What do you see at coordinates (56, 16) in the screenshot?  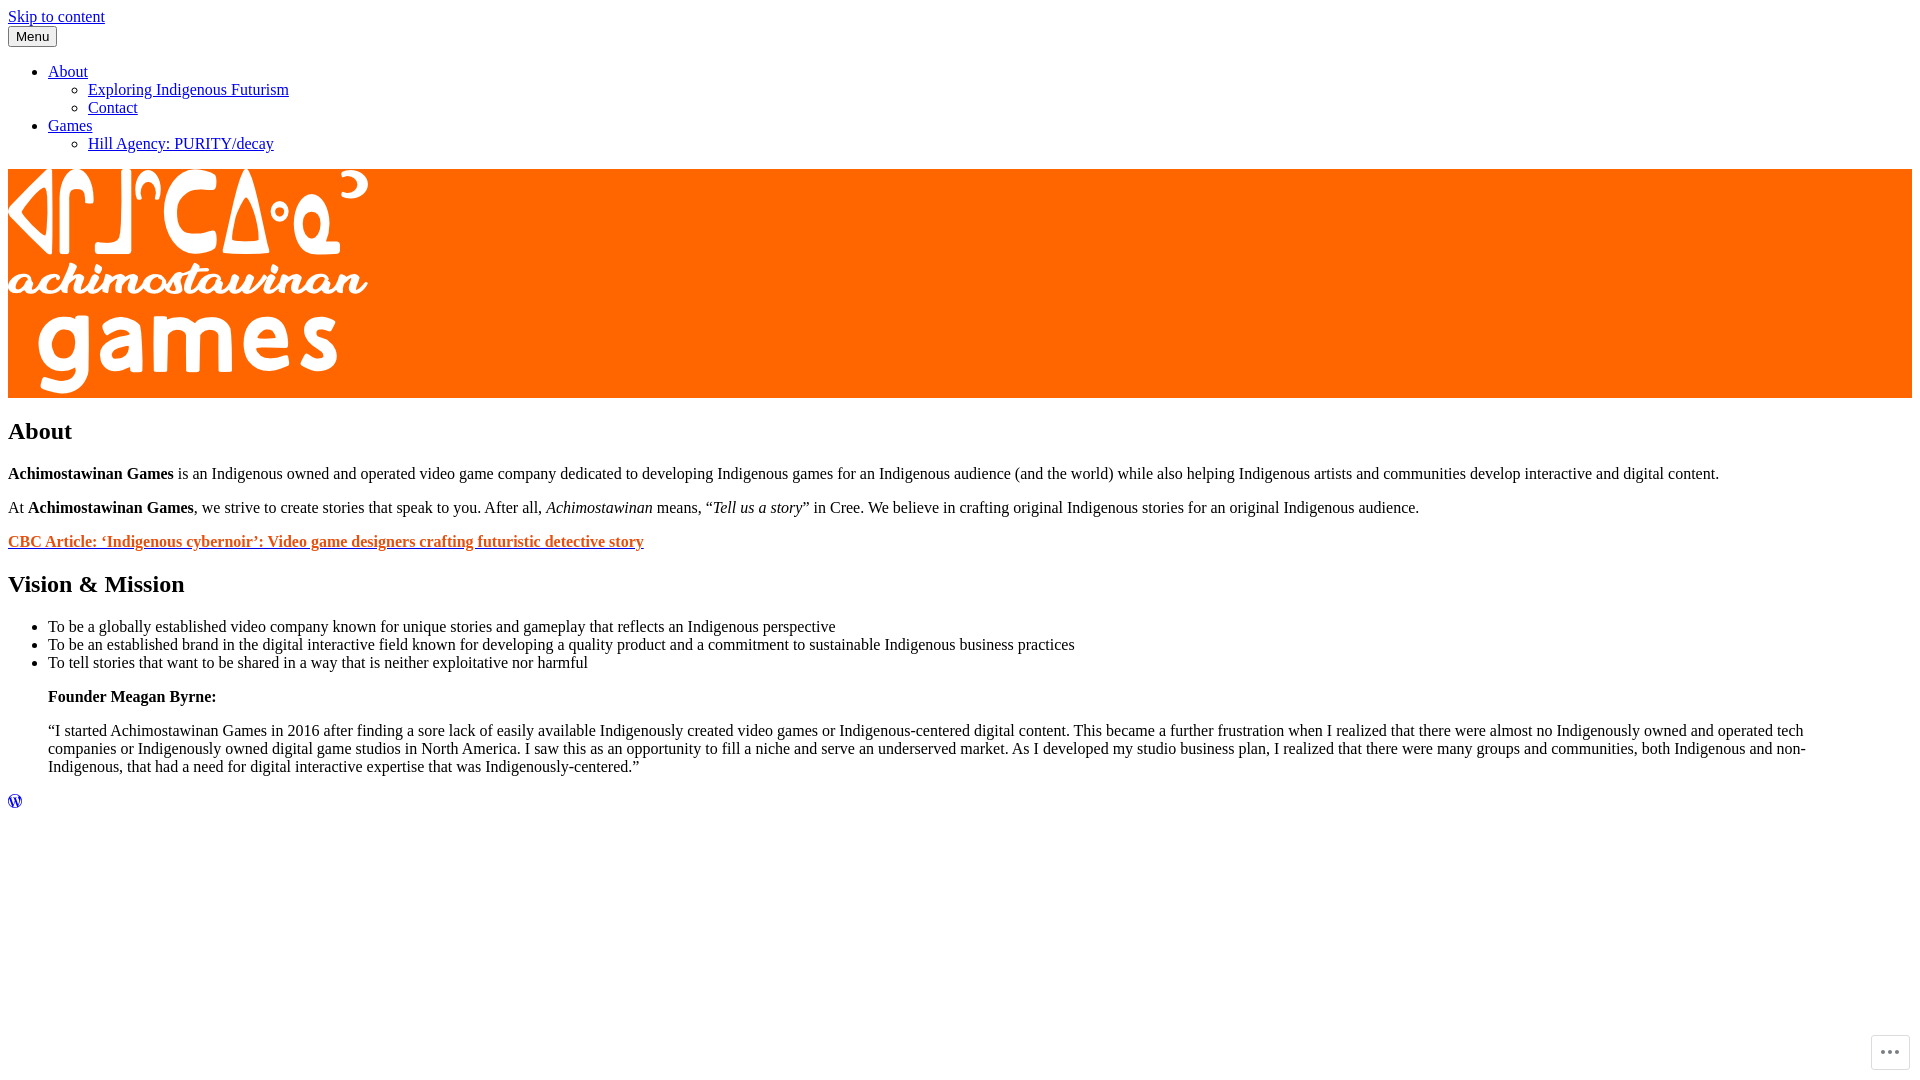 I see `Skip to content` at bounding box center [56, 16].